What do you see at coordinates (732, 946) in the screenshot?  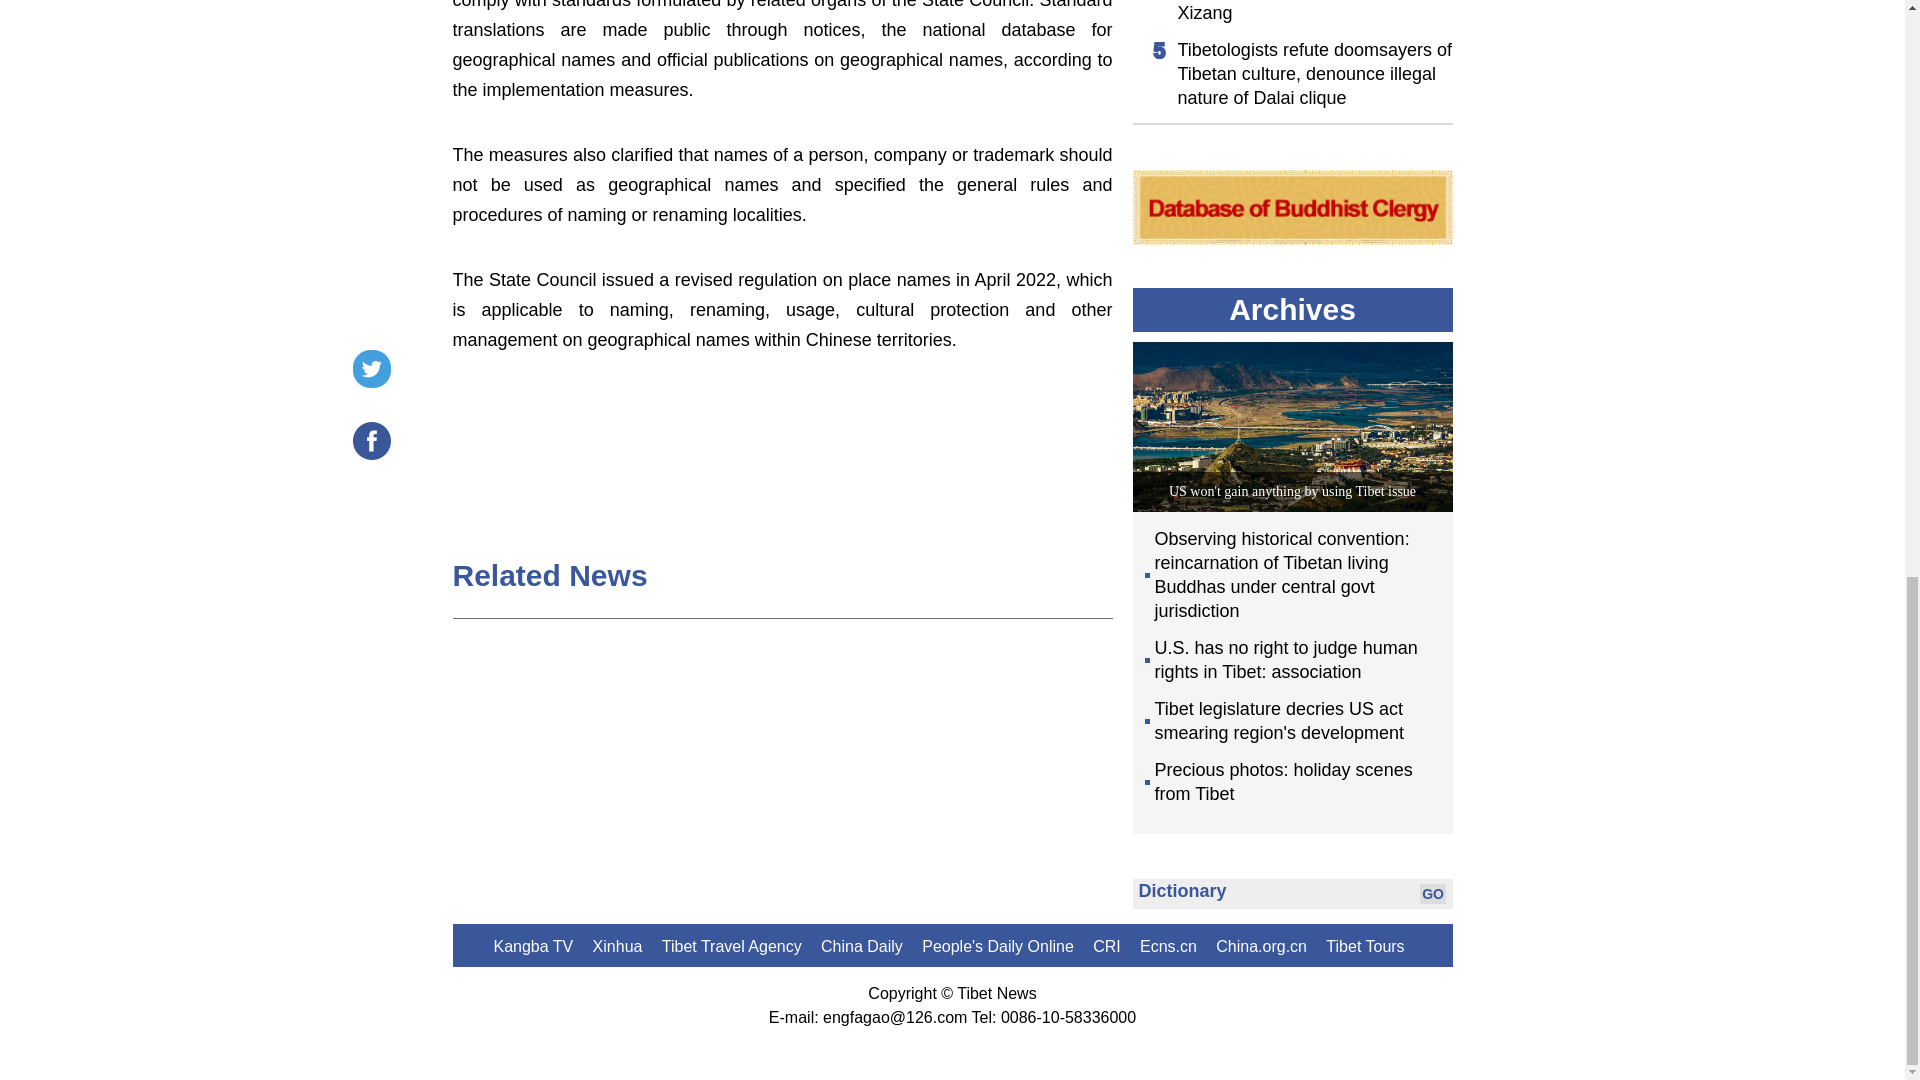 I see `Tibet Travel Agency` at bounding box center [732, 946].